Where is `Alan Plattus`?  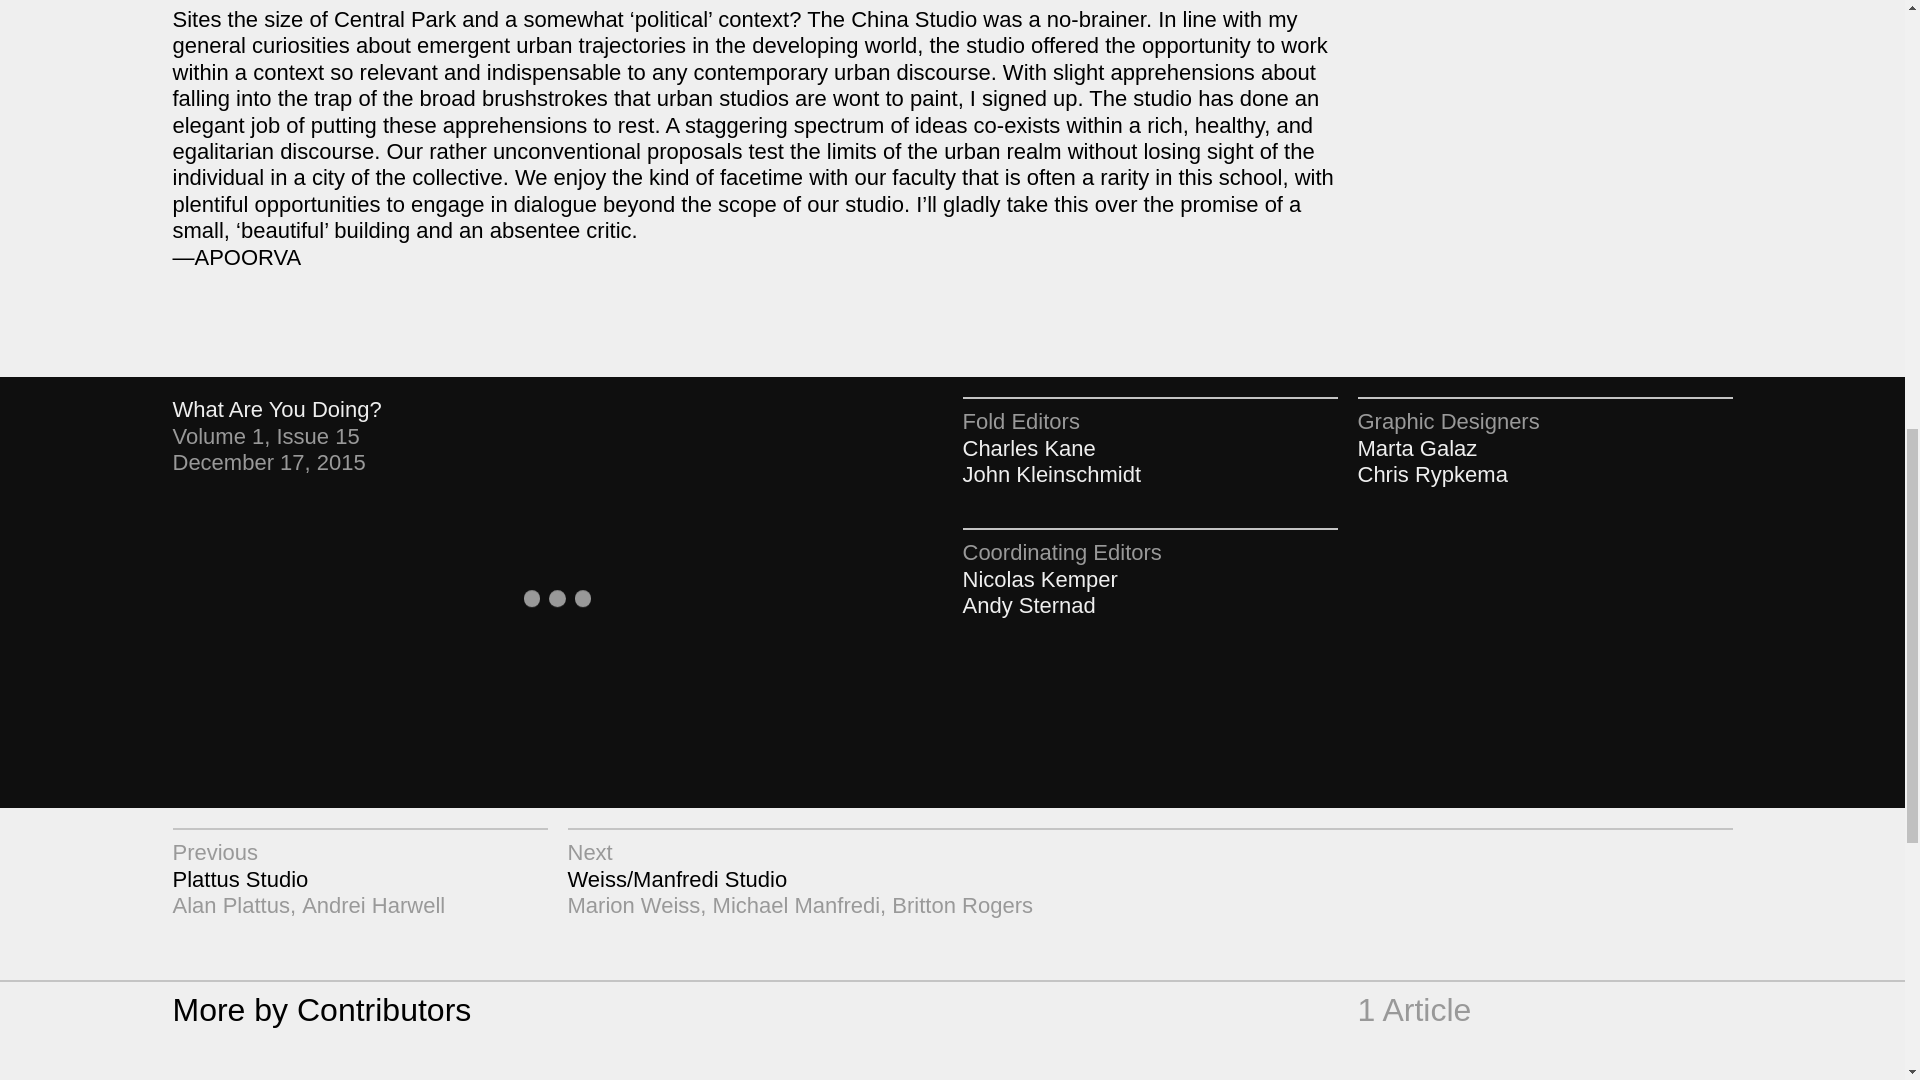 Alan Plattus is located at coordinates (230, 906).